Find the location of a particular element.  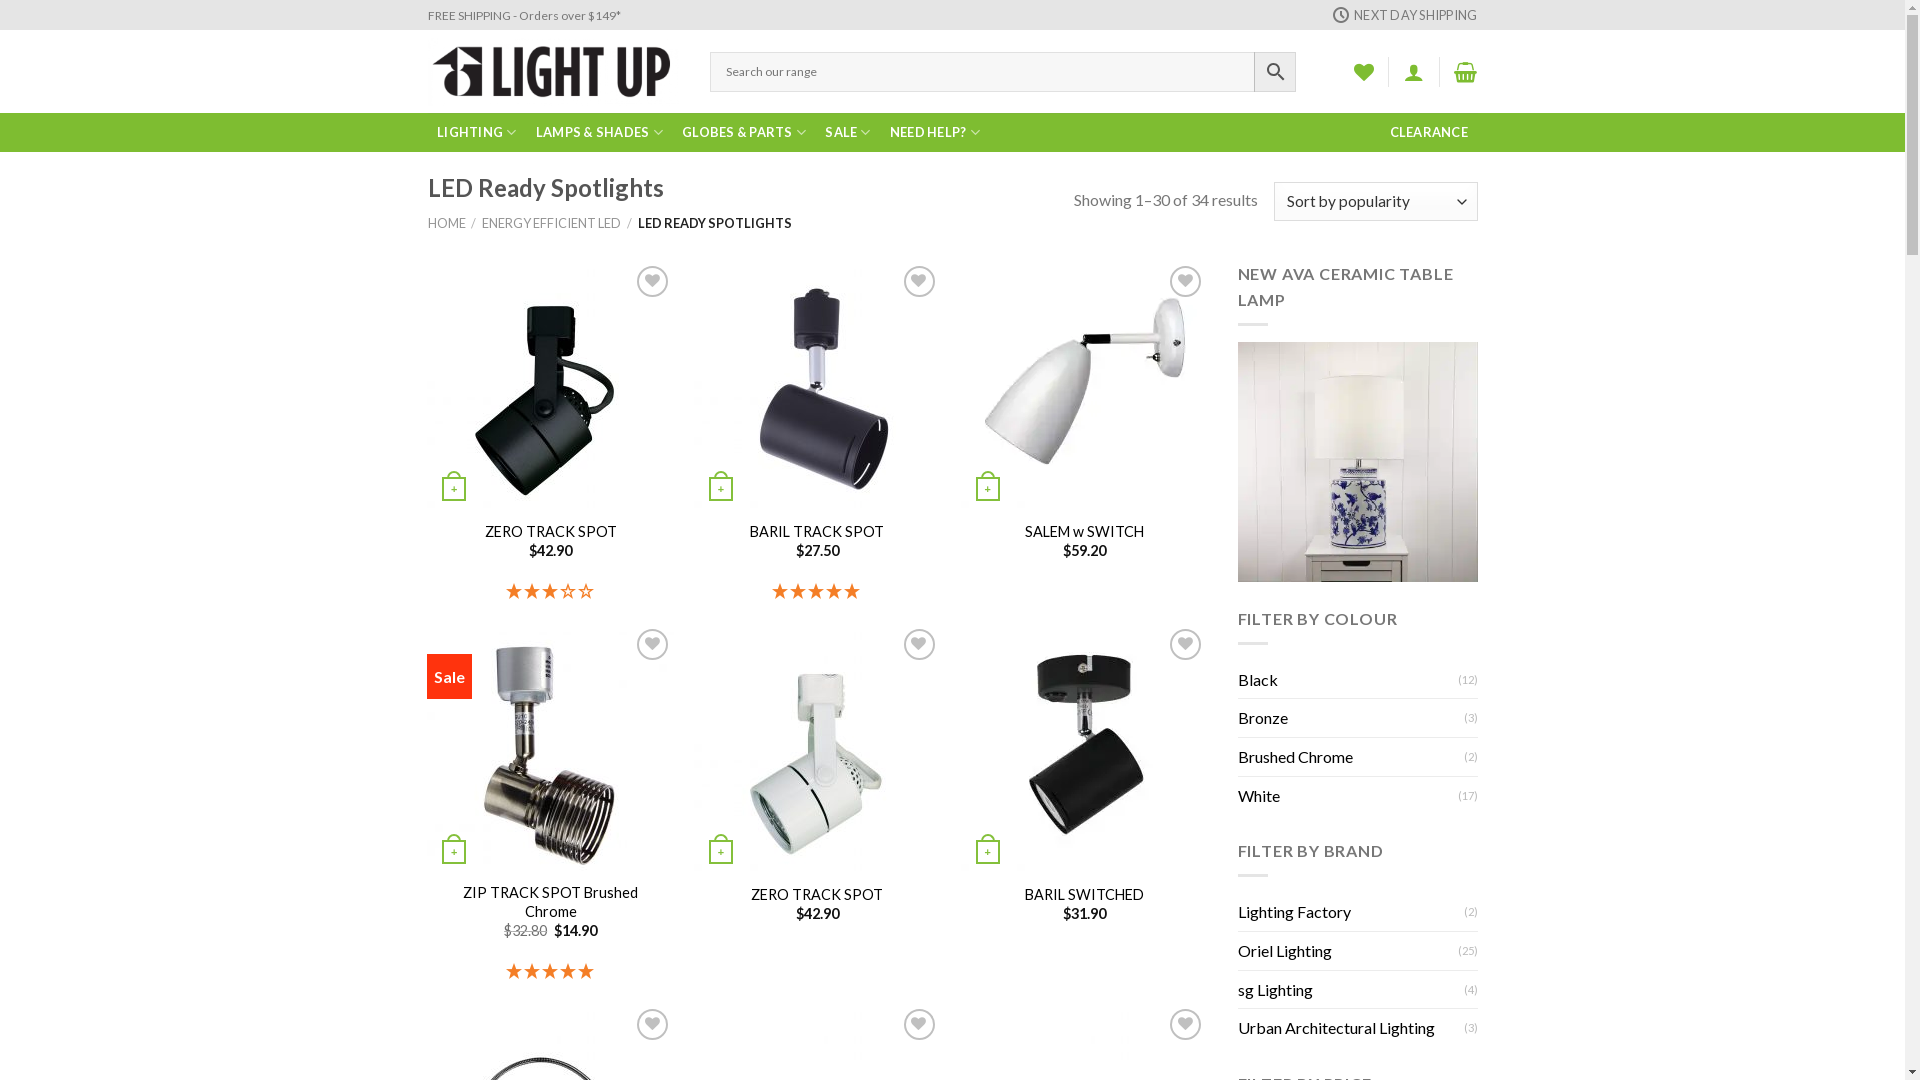

ZERO TRACK SPOT is located at coordinates (817, 895).